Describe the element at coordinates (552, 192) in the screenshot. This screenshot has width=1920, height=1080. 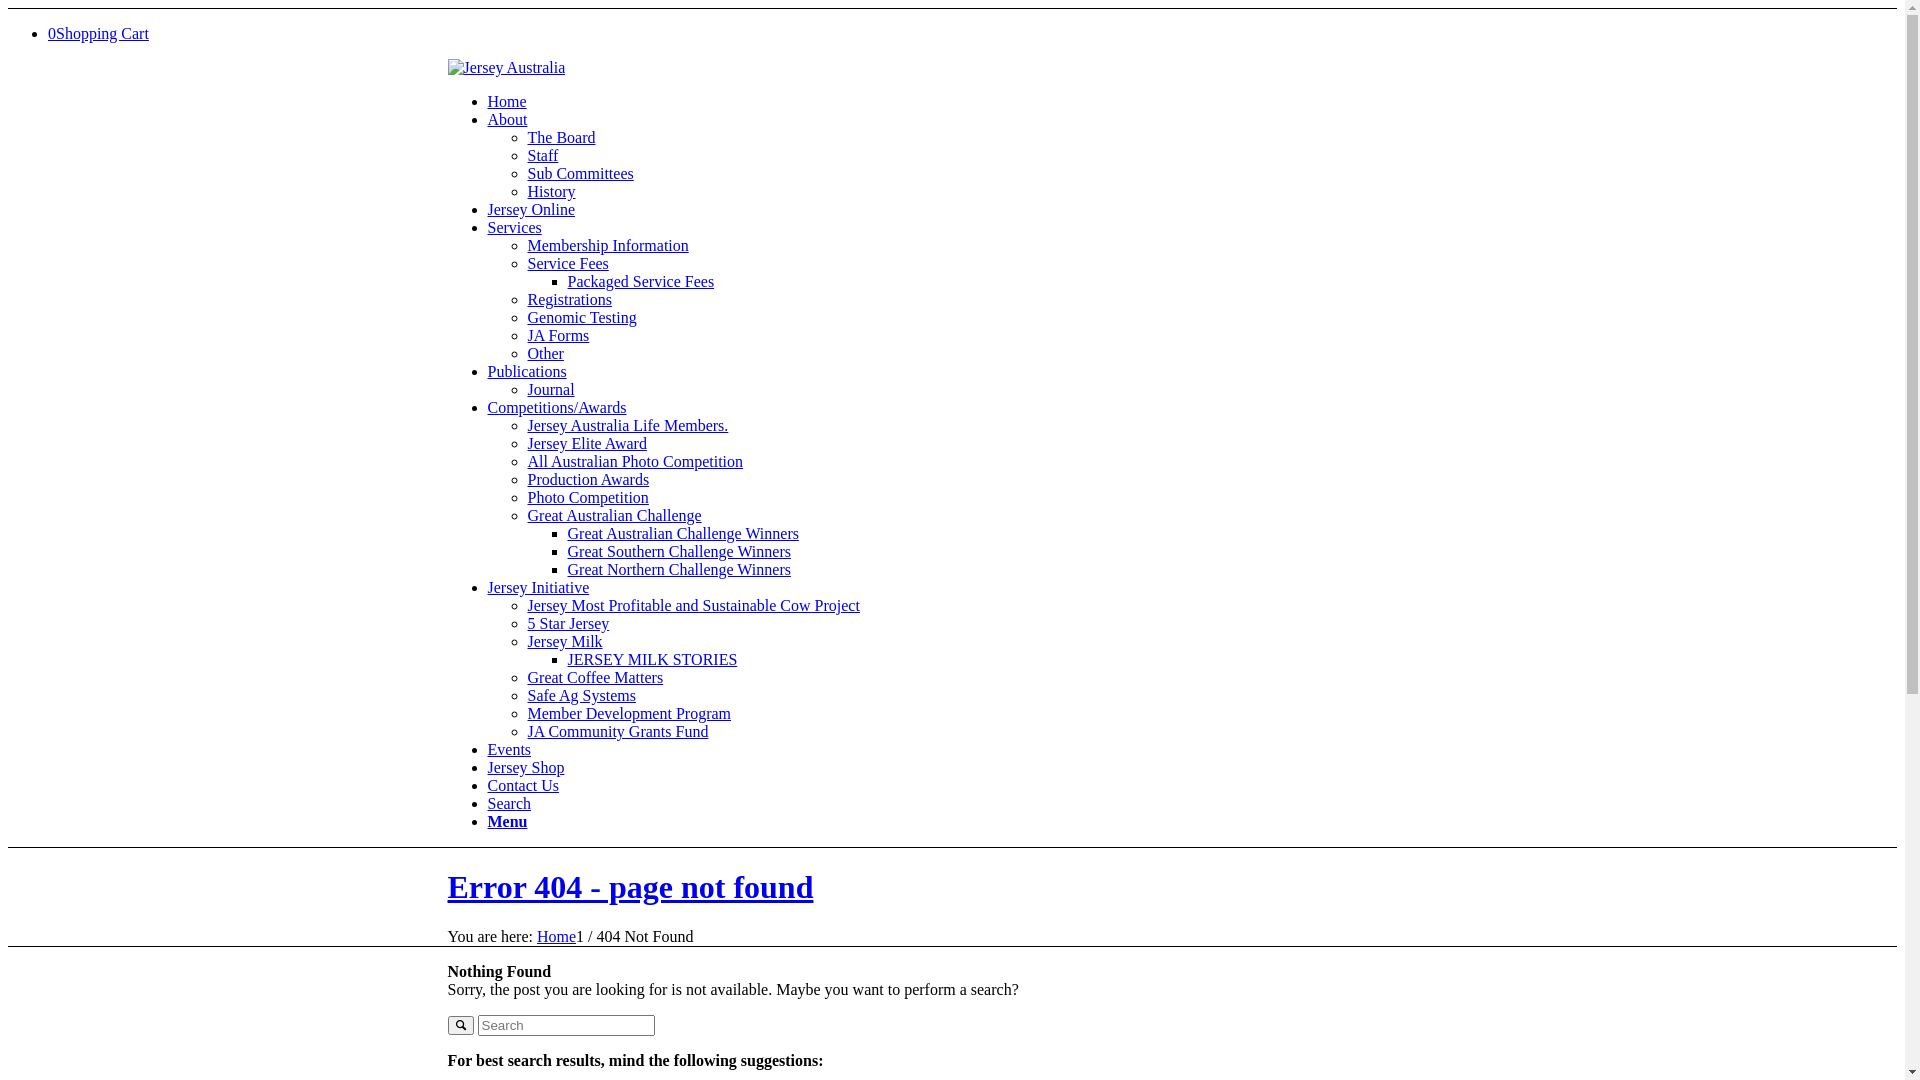
I see `History` at that location.